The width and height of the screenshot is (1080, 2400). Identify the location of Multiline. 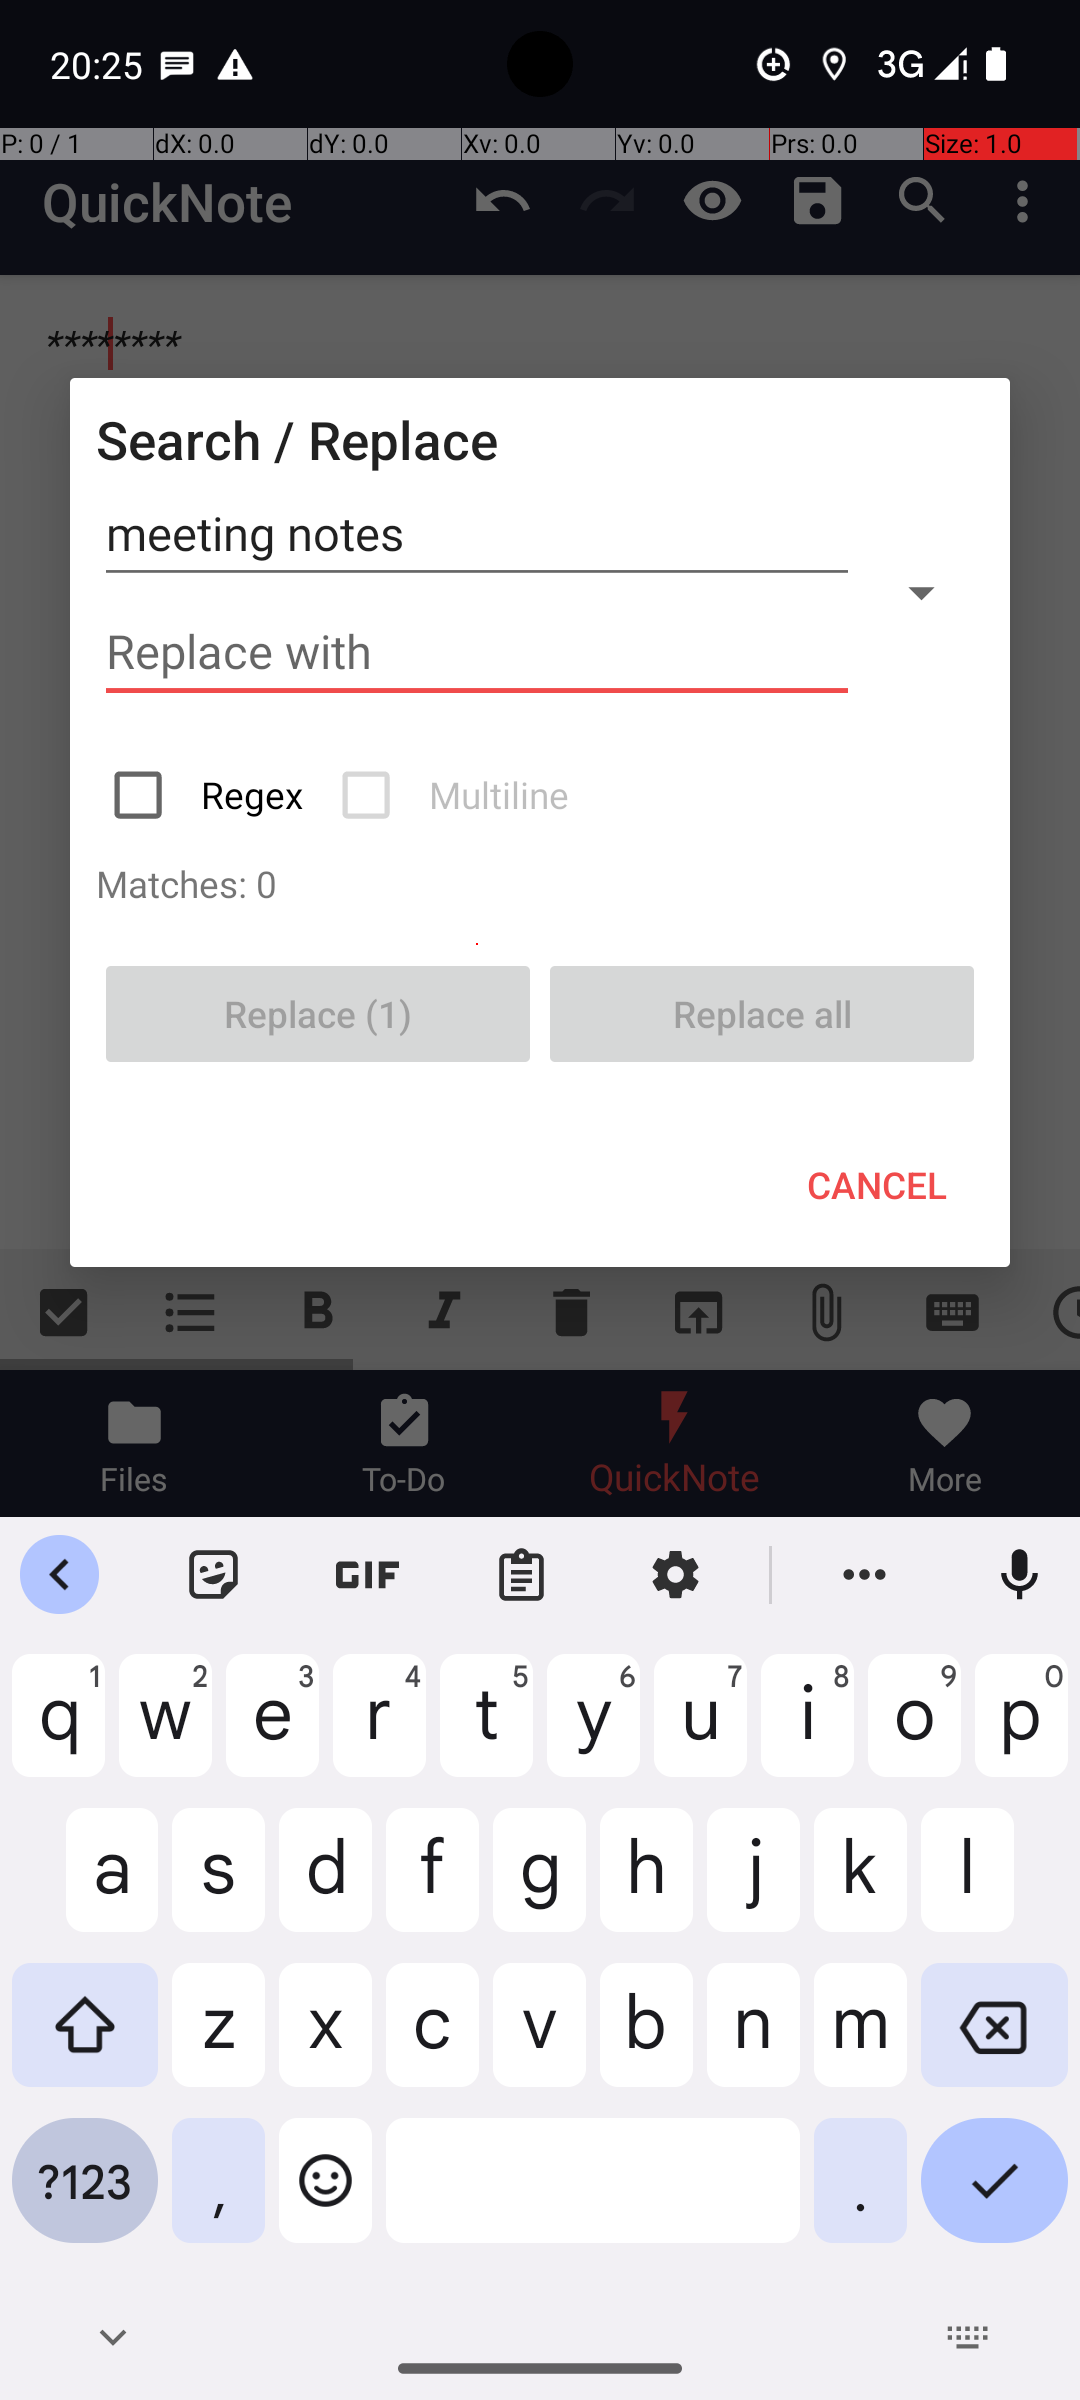
(457, 794).